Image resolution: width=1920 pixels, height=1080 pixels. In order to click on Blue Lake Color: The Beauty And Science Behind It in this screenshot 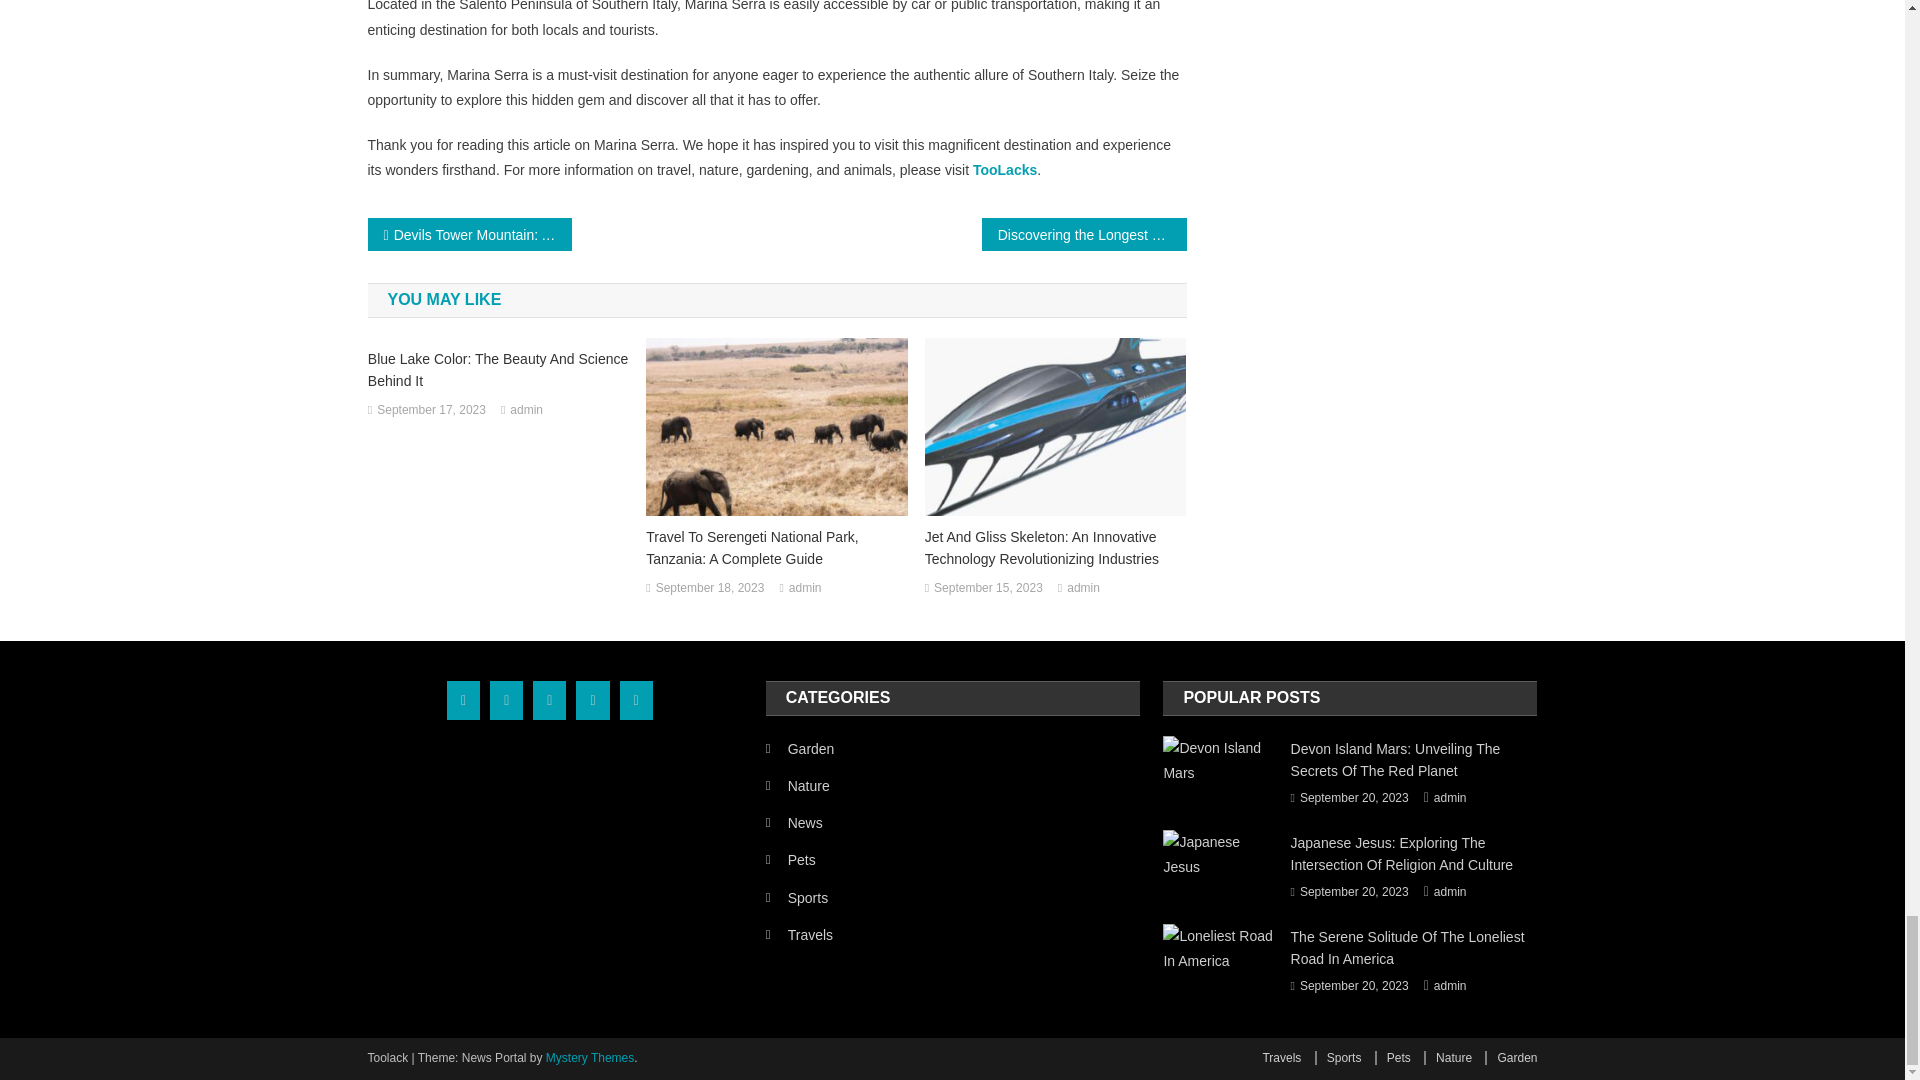, I will do `click(498, 370)`.